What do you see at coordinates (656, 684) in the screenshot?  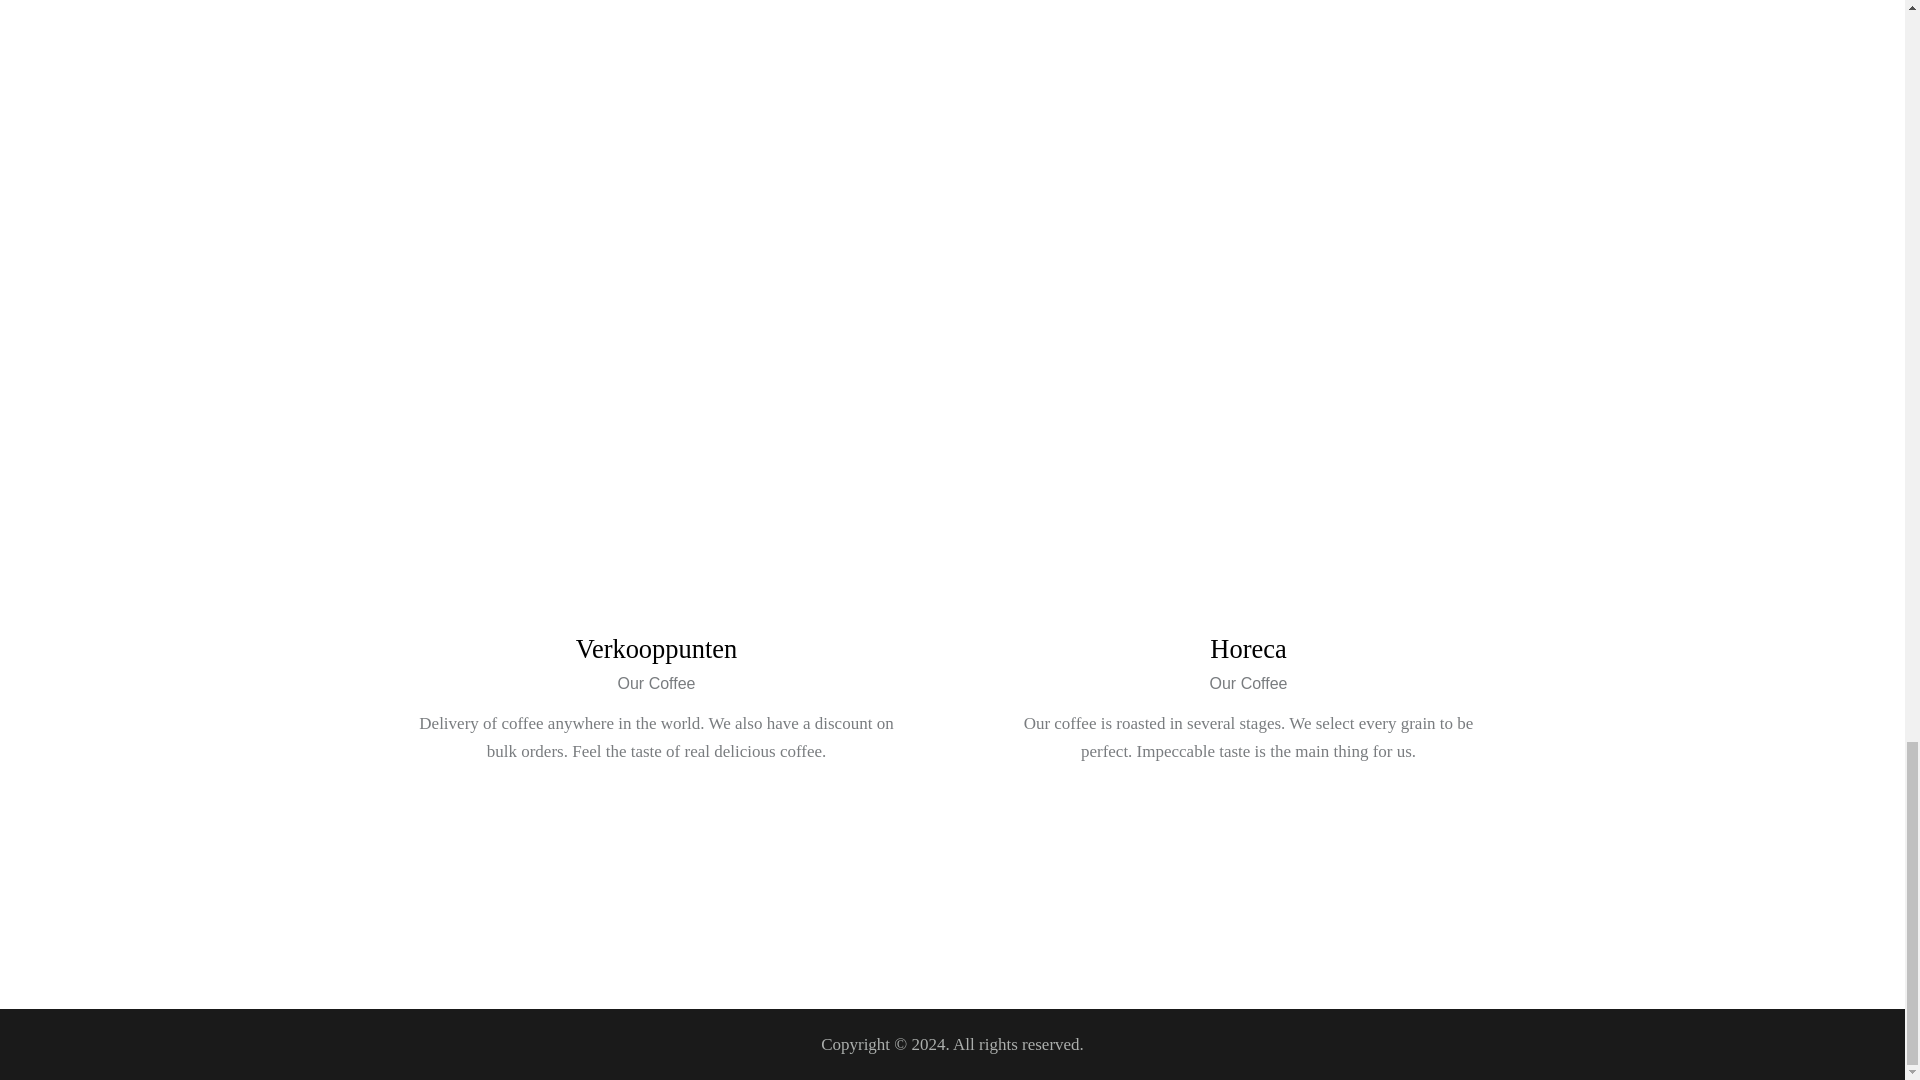 I see `Our Coffee` at bounding box center [656, 684].